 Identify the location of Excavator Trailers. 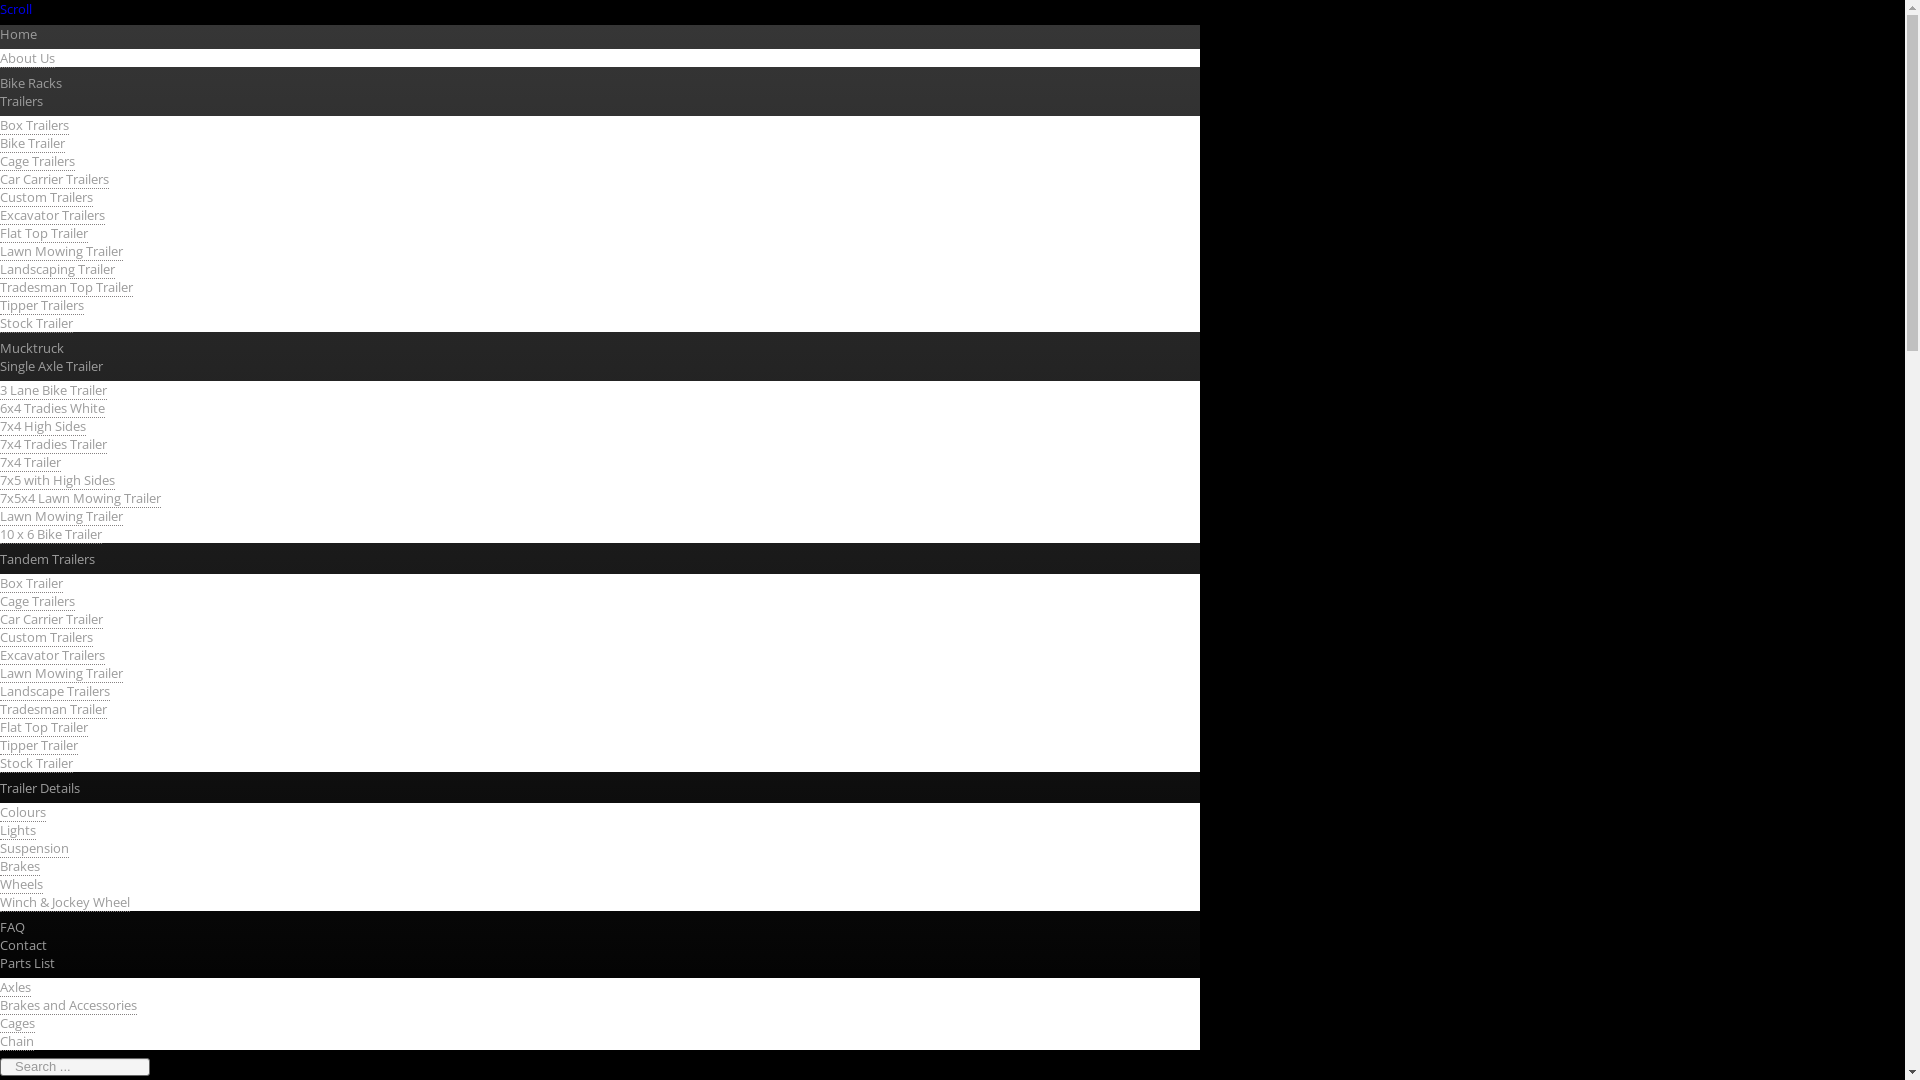
(52, 656).